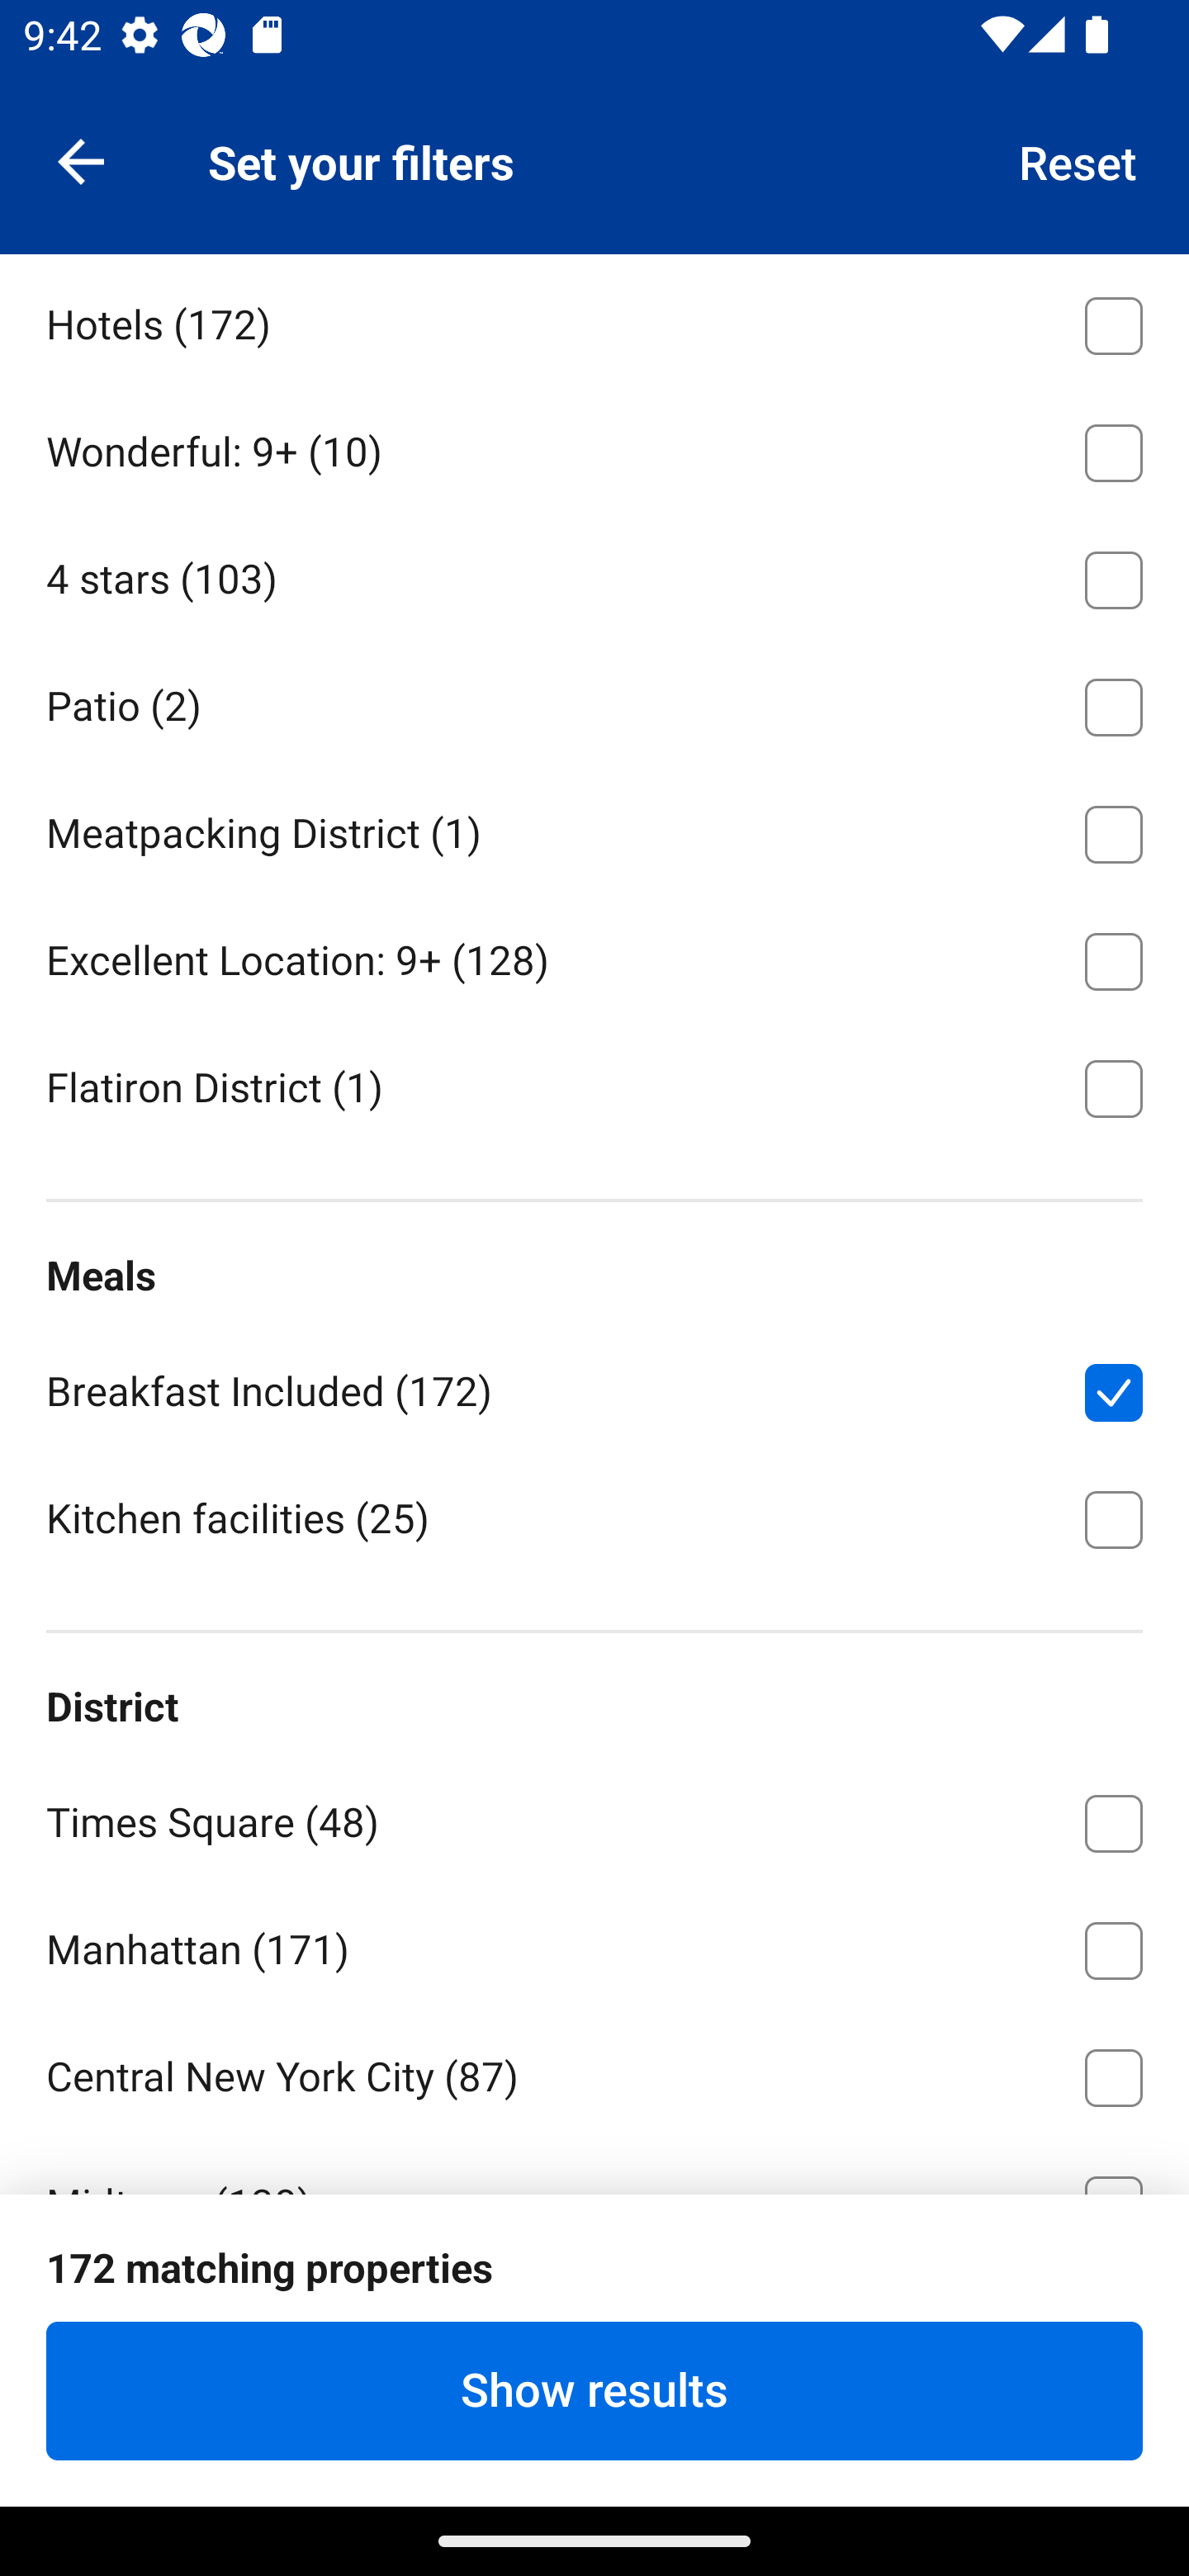 The height and width of the screenshot is (2576, 1189). Describe the element at coordinates (594, 1944) in the screenshot. I see `Manhattan ⁦(171)` at that location.